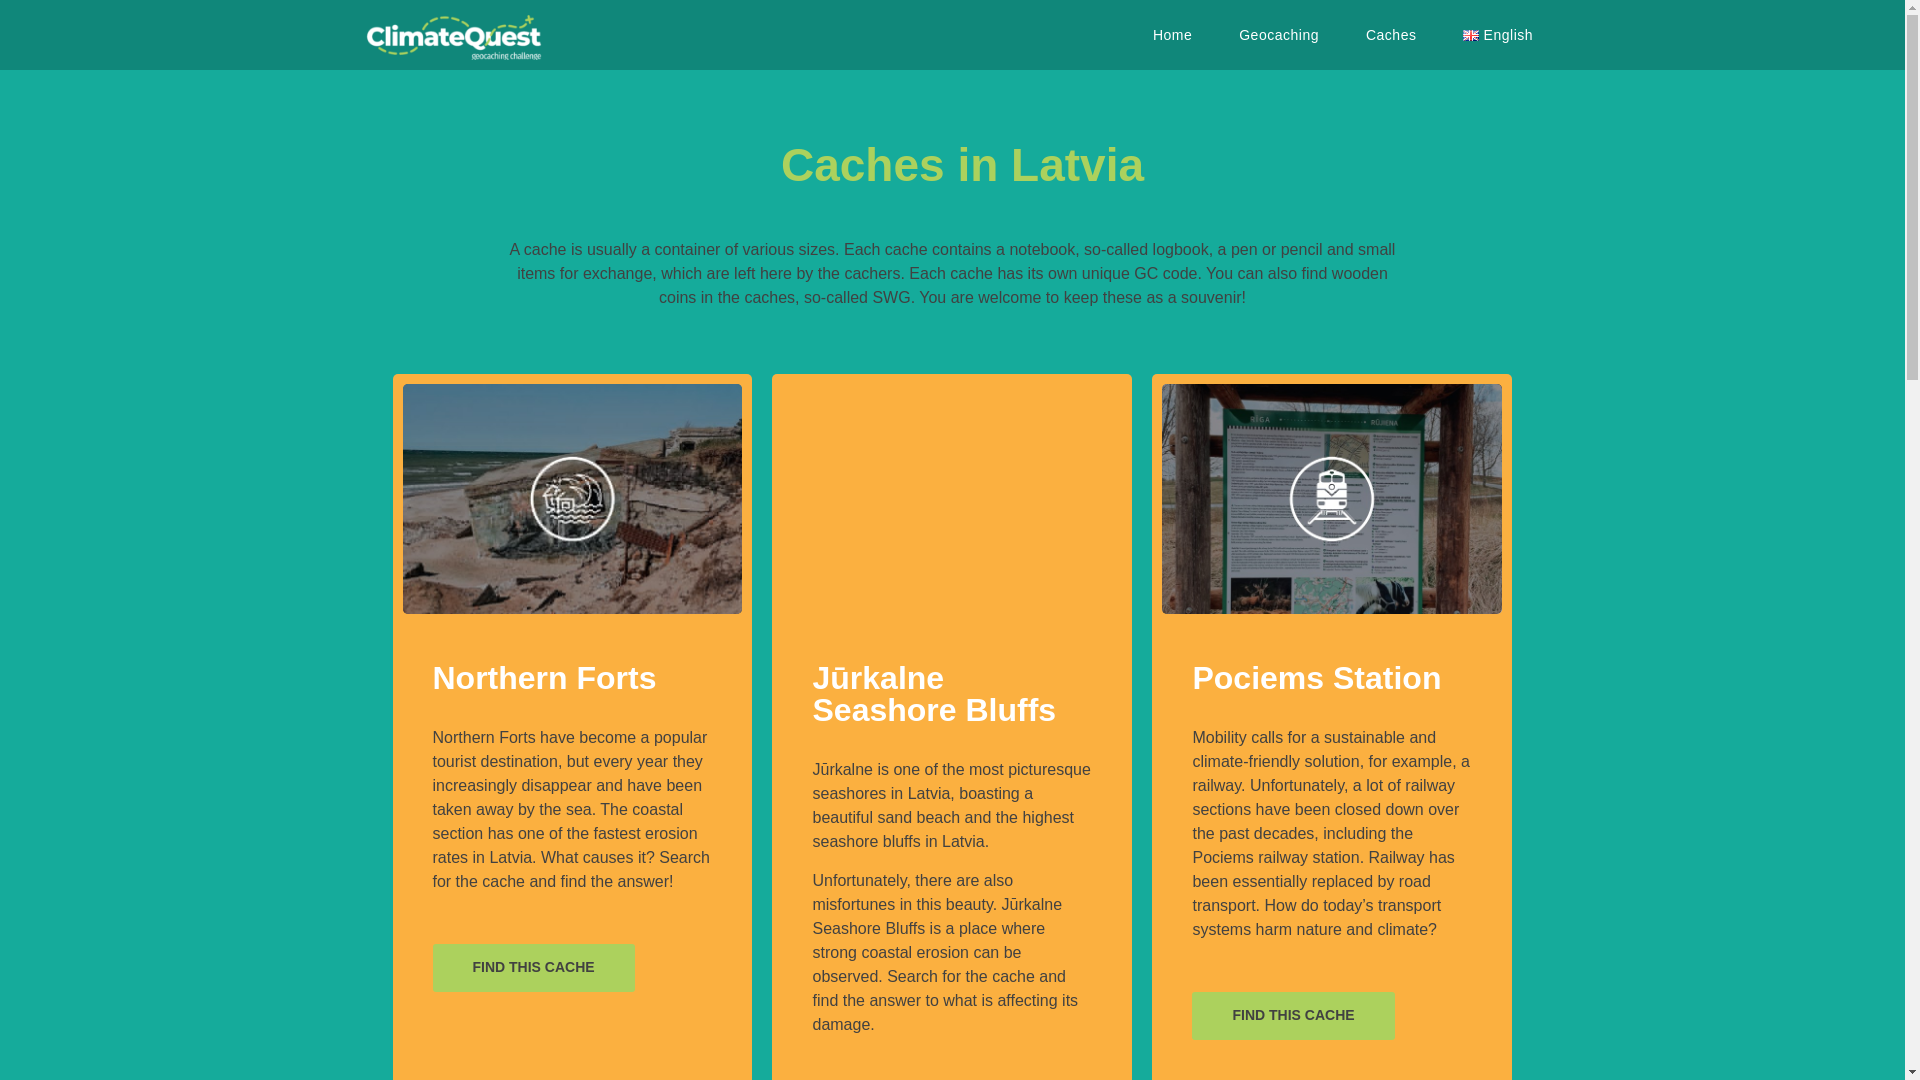  I want to click on Caches, so click(1390, 34).